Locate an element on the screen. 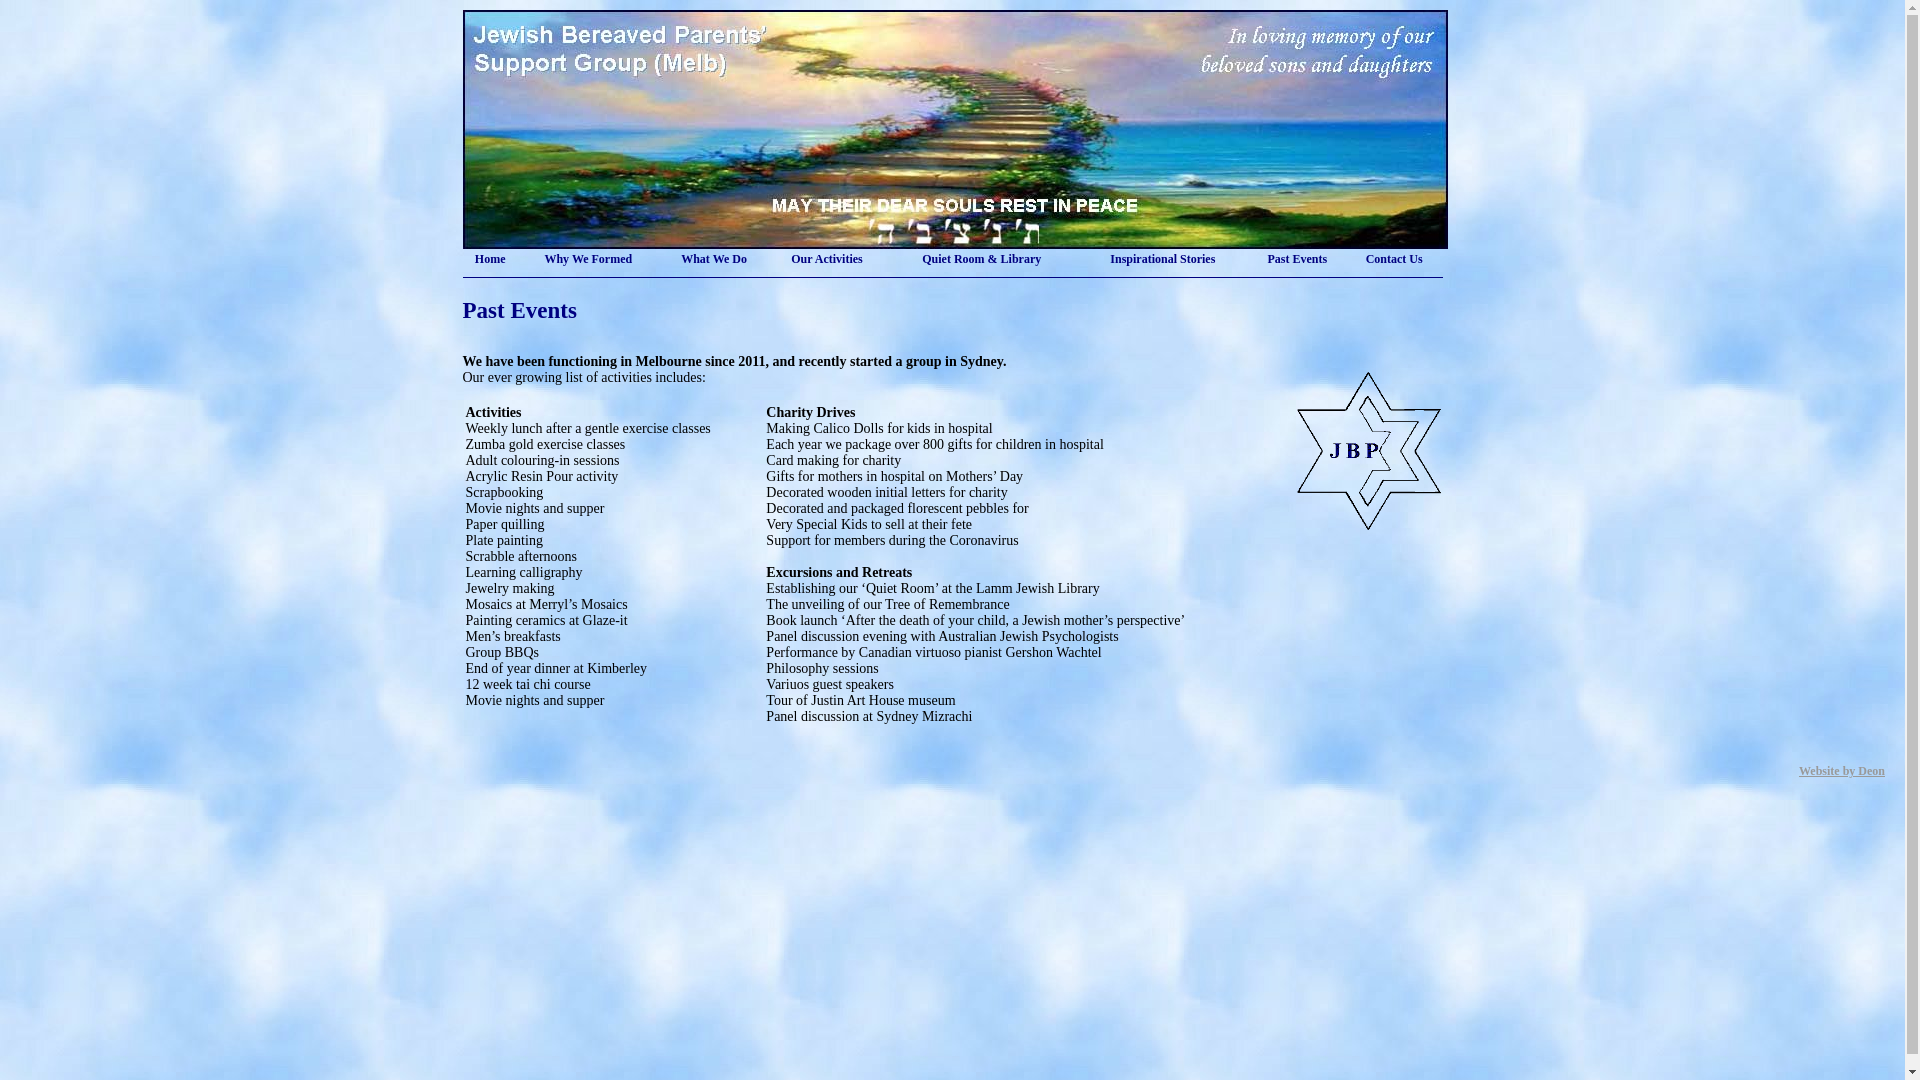  Contact Us is located at coordinates (1394, 259).